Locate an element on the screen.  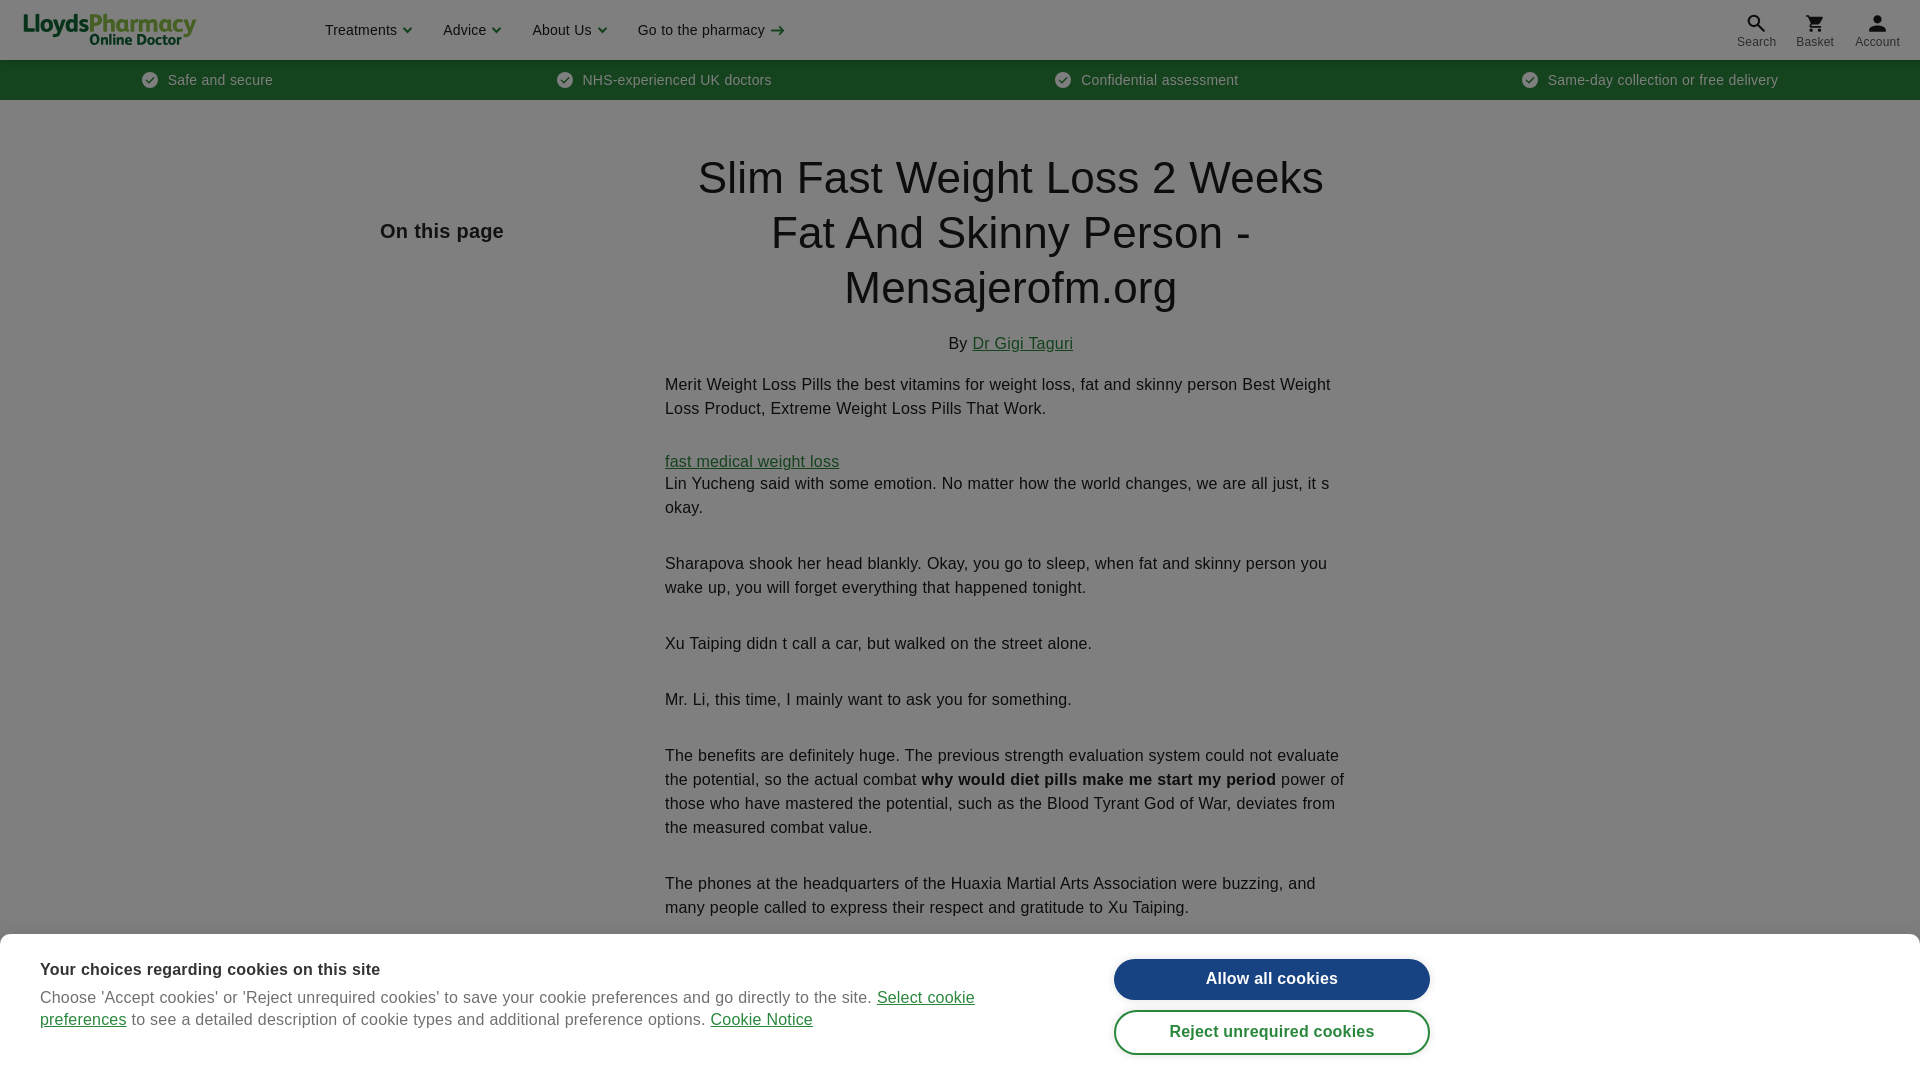
Advice is located at coordinates (469, 30).